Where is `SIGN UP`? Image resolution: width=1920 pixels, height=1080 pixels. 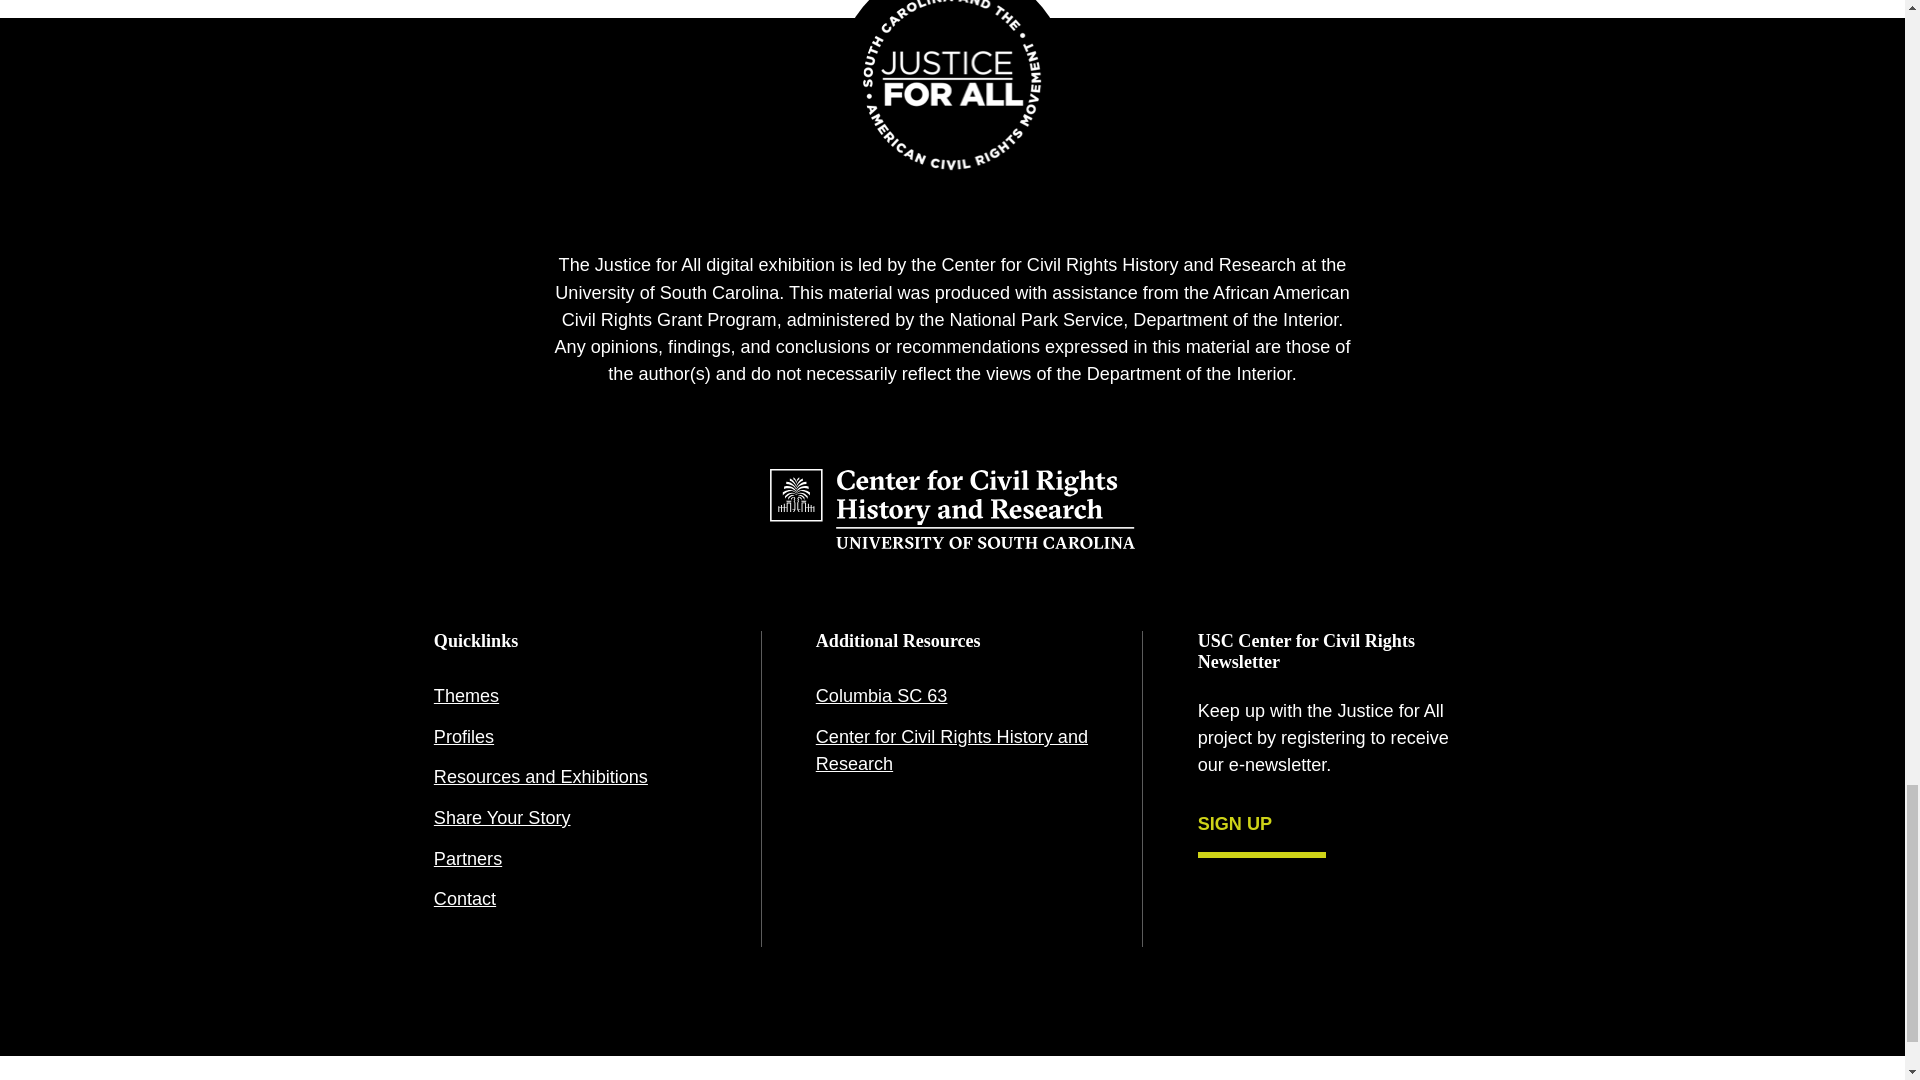 SIGN UP is located at coordinates (1262, 828).